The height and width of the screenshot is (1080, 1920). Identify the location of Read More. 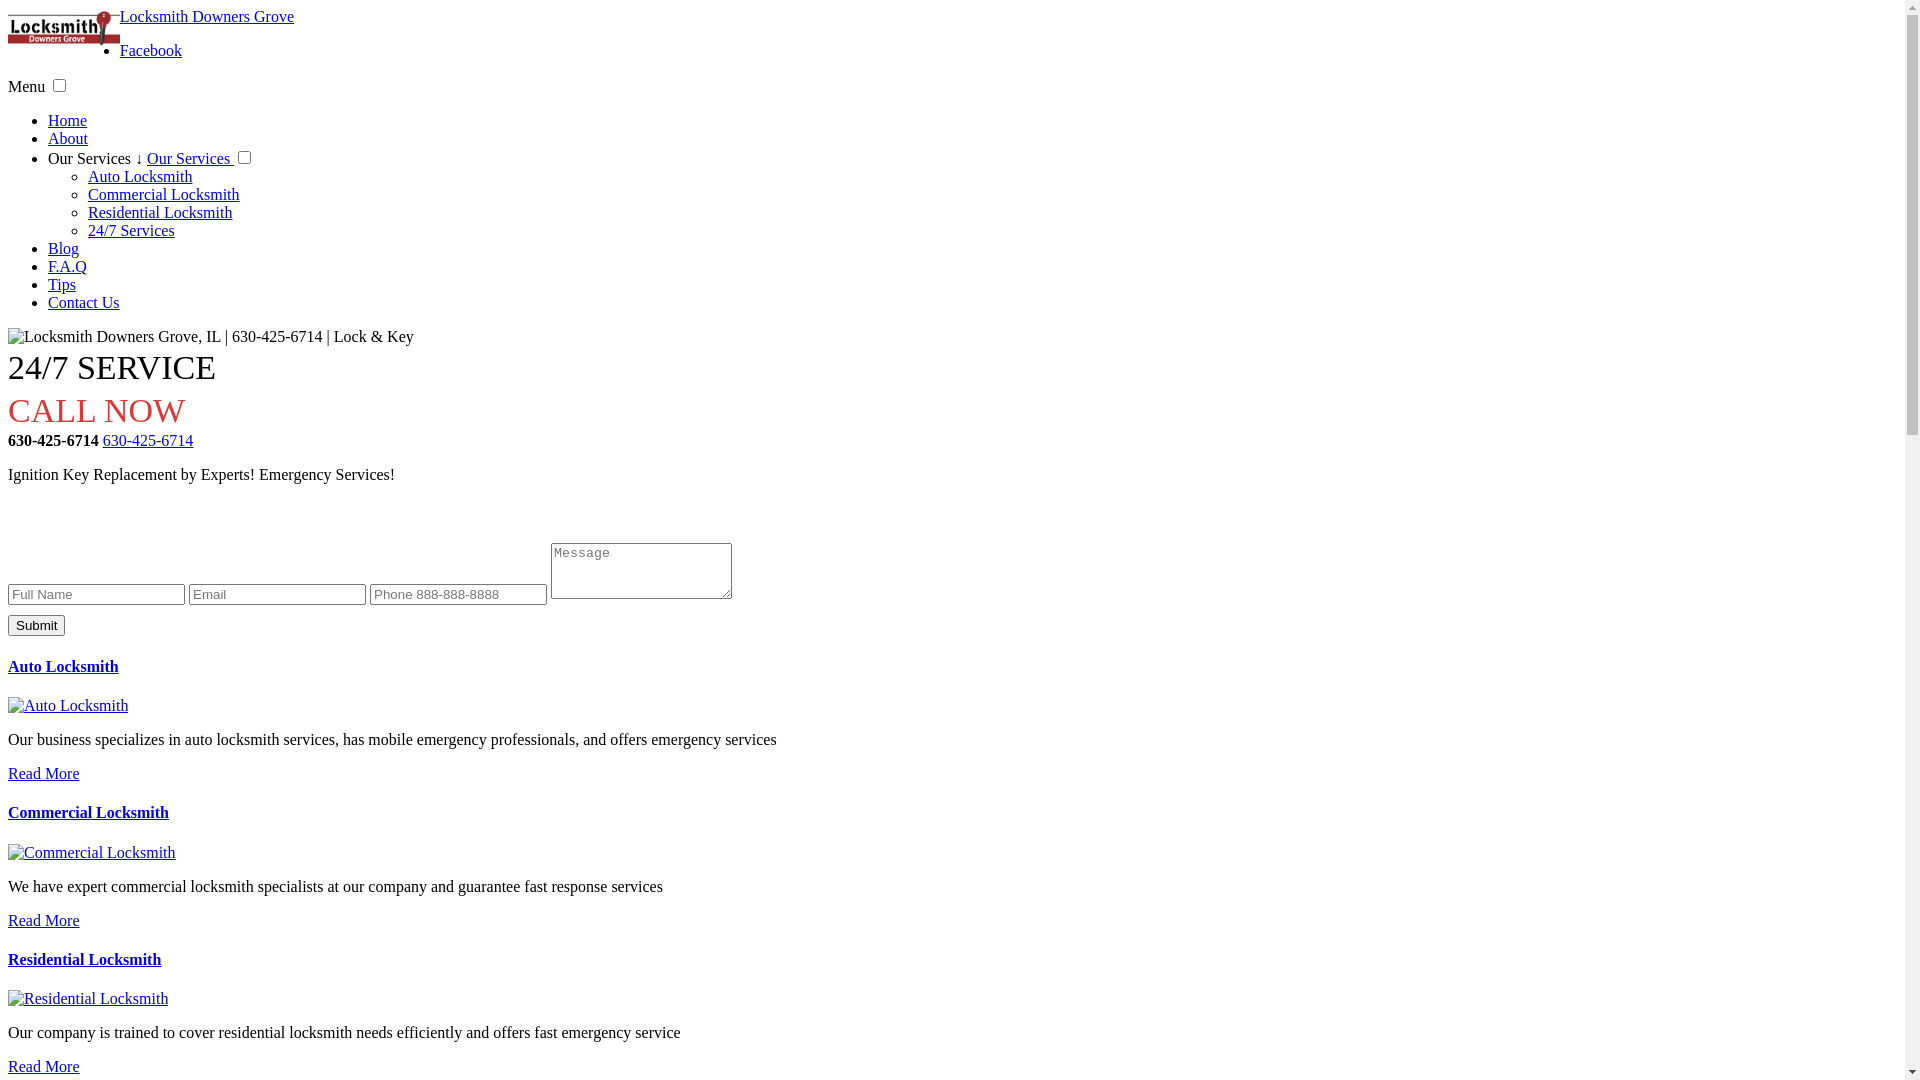
(44, 920).